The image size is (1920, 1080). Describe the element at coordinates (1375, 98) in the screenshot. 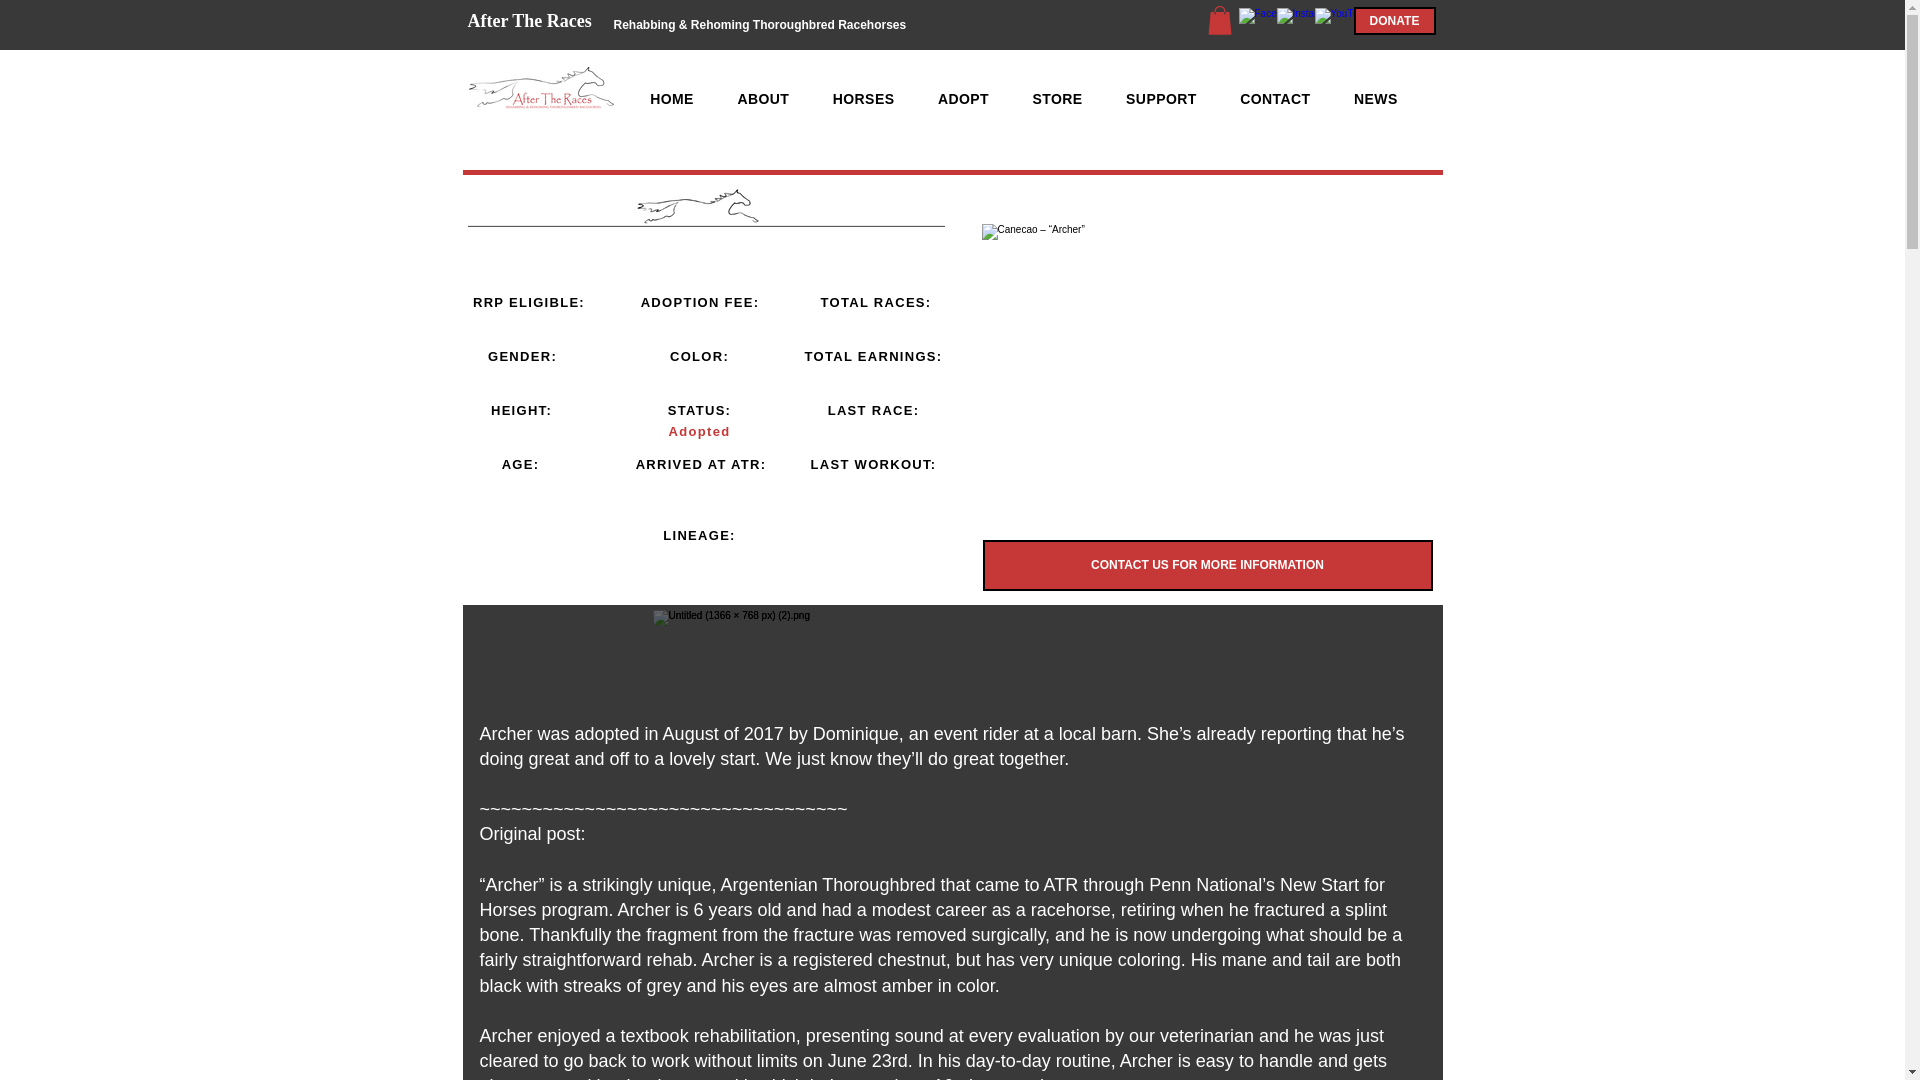

I see `NEWS` at that location.